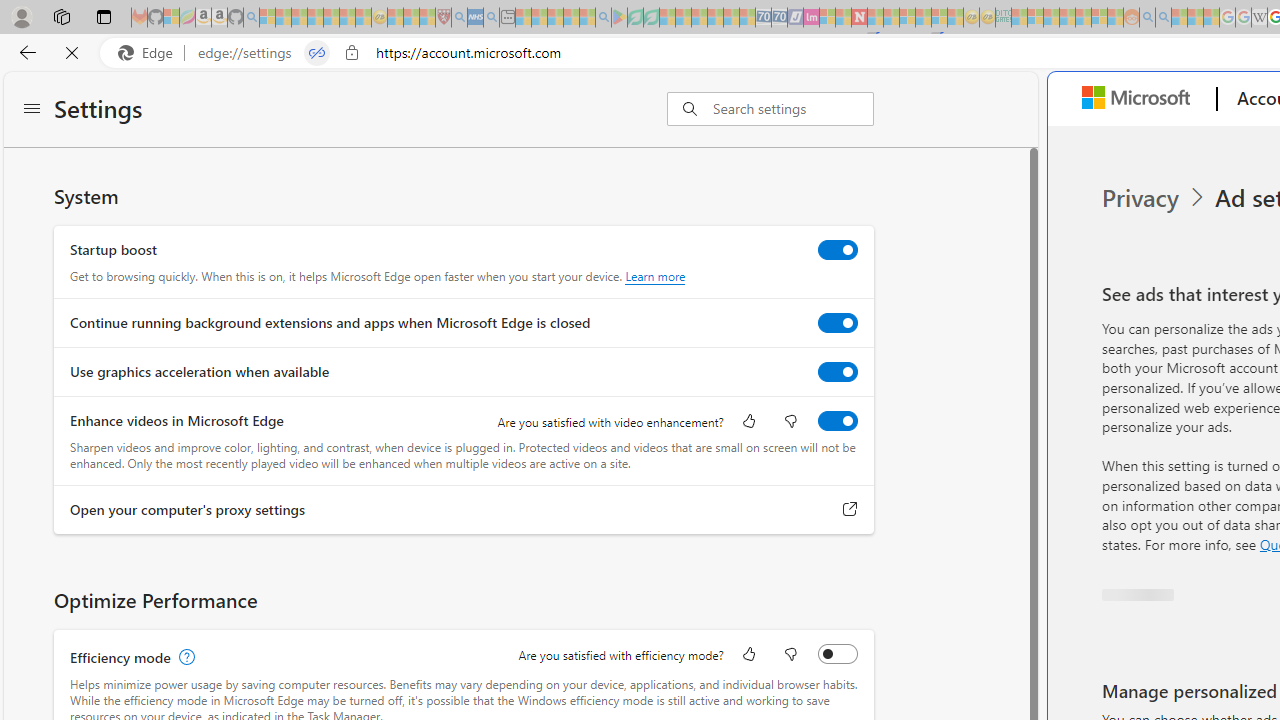 This screenshot has height=720, width=1280. What do you see at coordinates (1019, 18) in the screenshot?
I see `MSNBC - MSN - Sleeping` at bounding box center [1019, 18].